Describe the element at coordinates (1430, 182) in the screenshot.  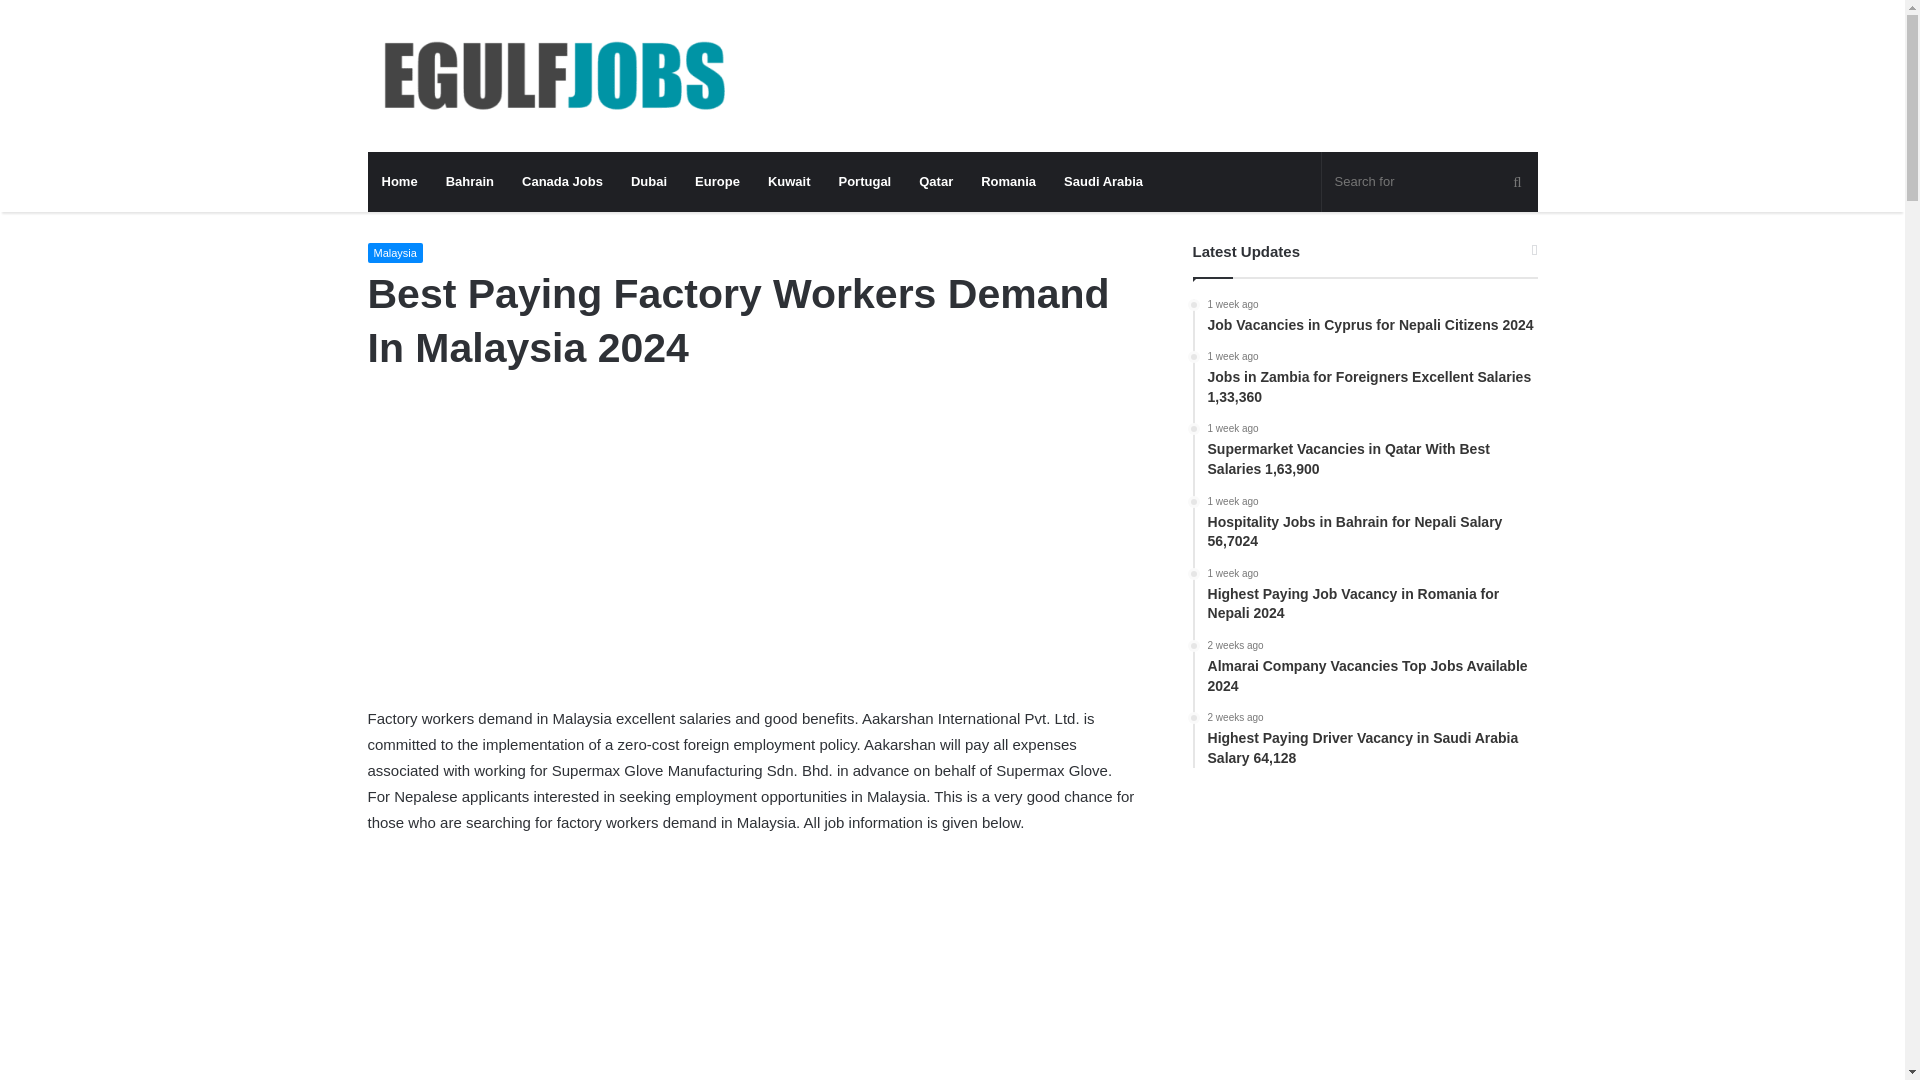
I see `Search for` at that location.